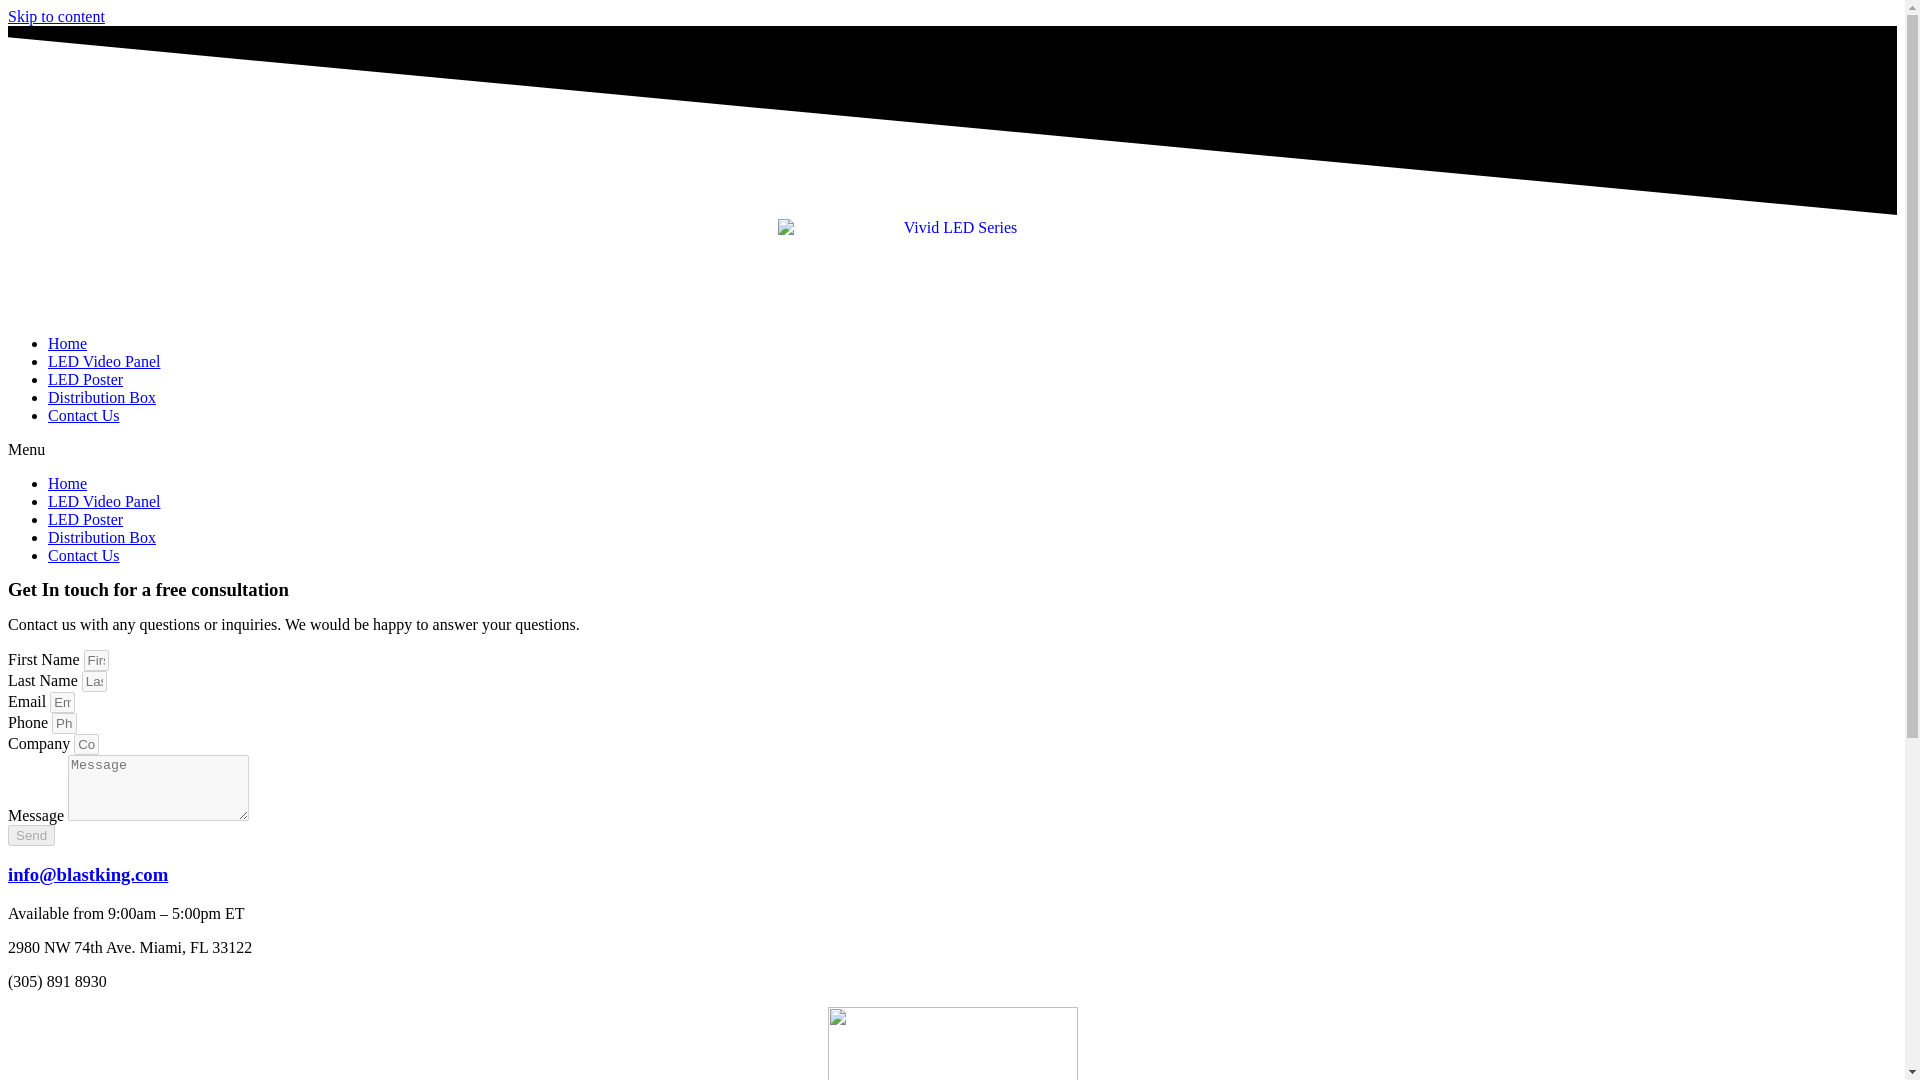 The width and height of the screenshot is (1920, 1080). Describe the element at coordinates (104, 500) in the screenshot. I see `LED Video Panel` at that location.